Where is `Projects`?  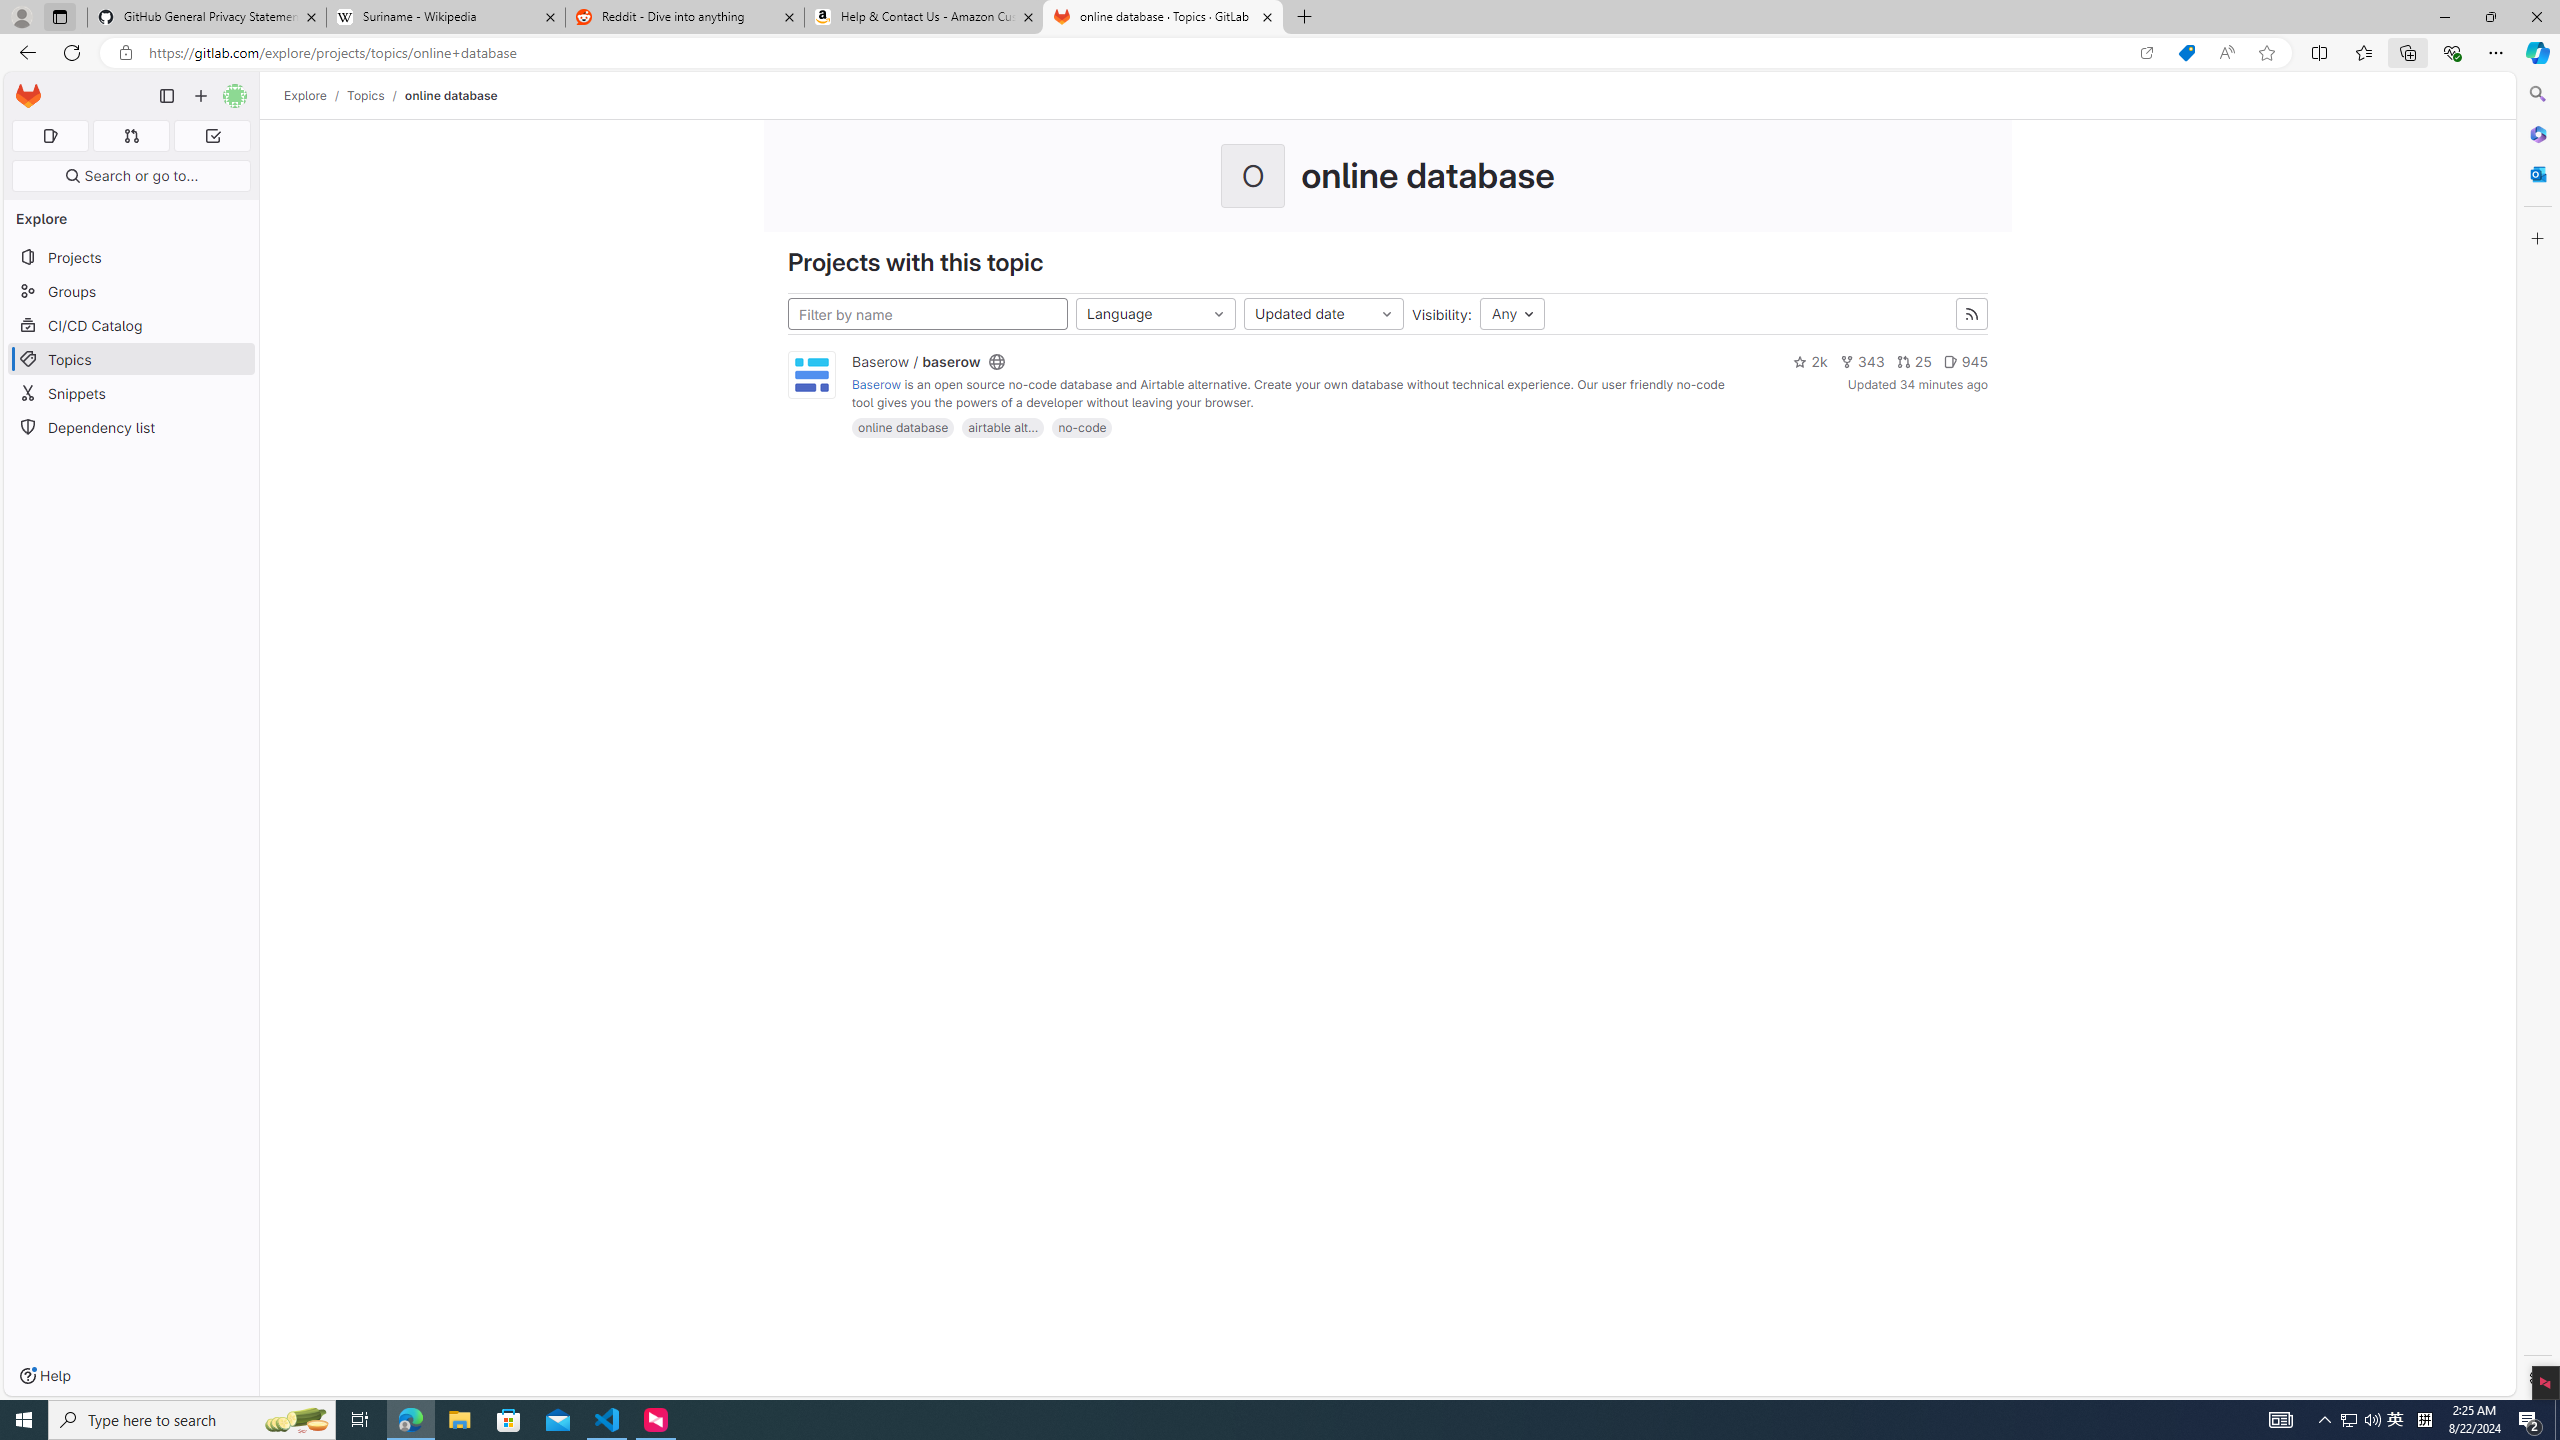
Projects is located at coordinates (132, 256).